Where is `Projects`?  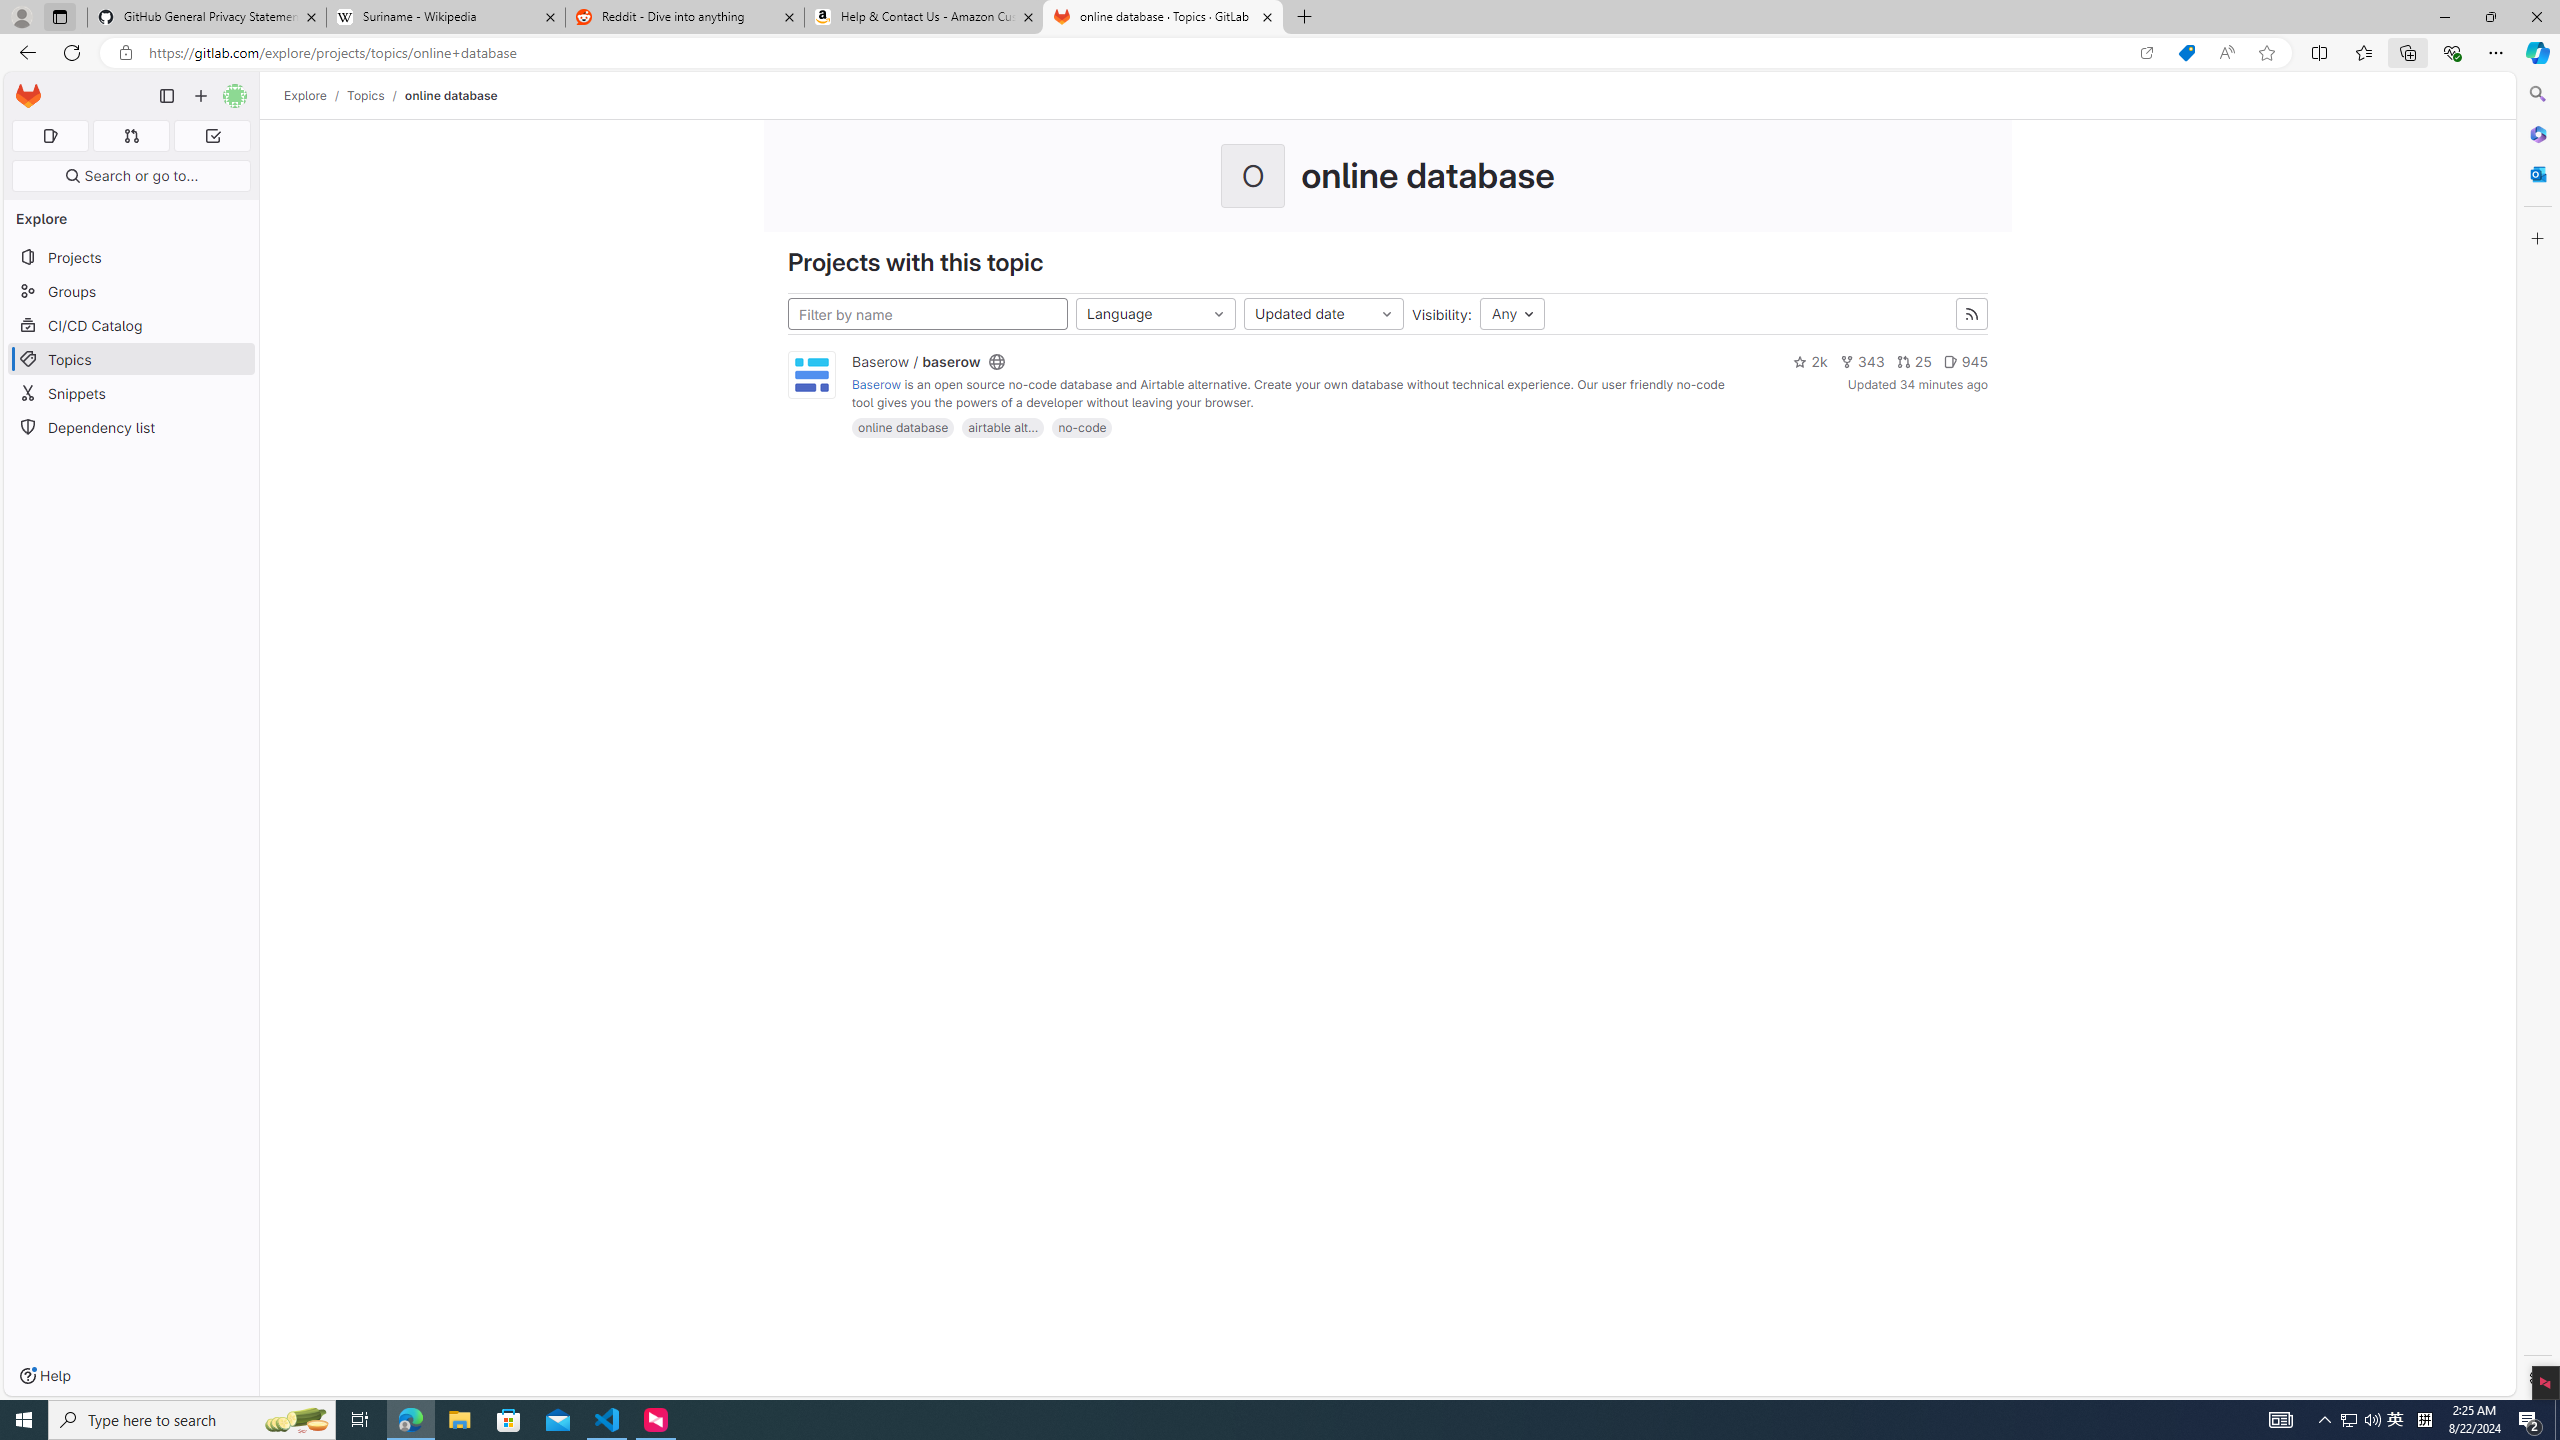
Projects is located at coordinates (132, 256).